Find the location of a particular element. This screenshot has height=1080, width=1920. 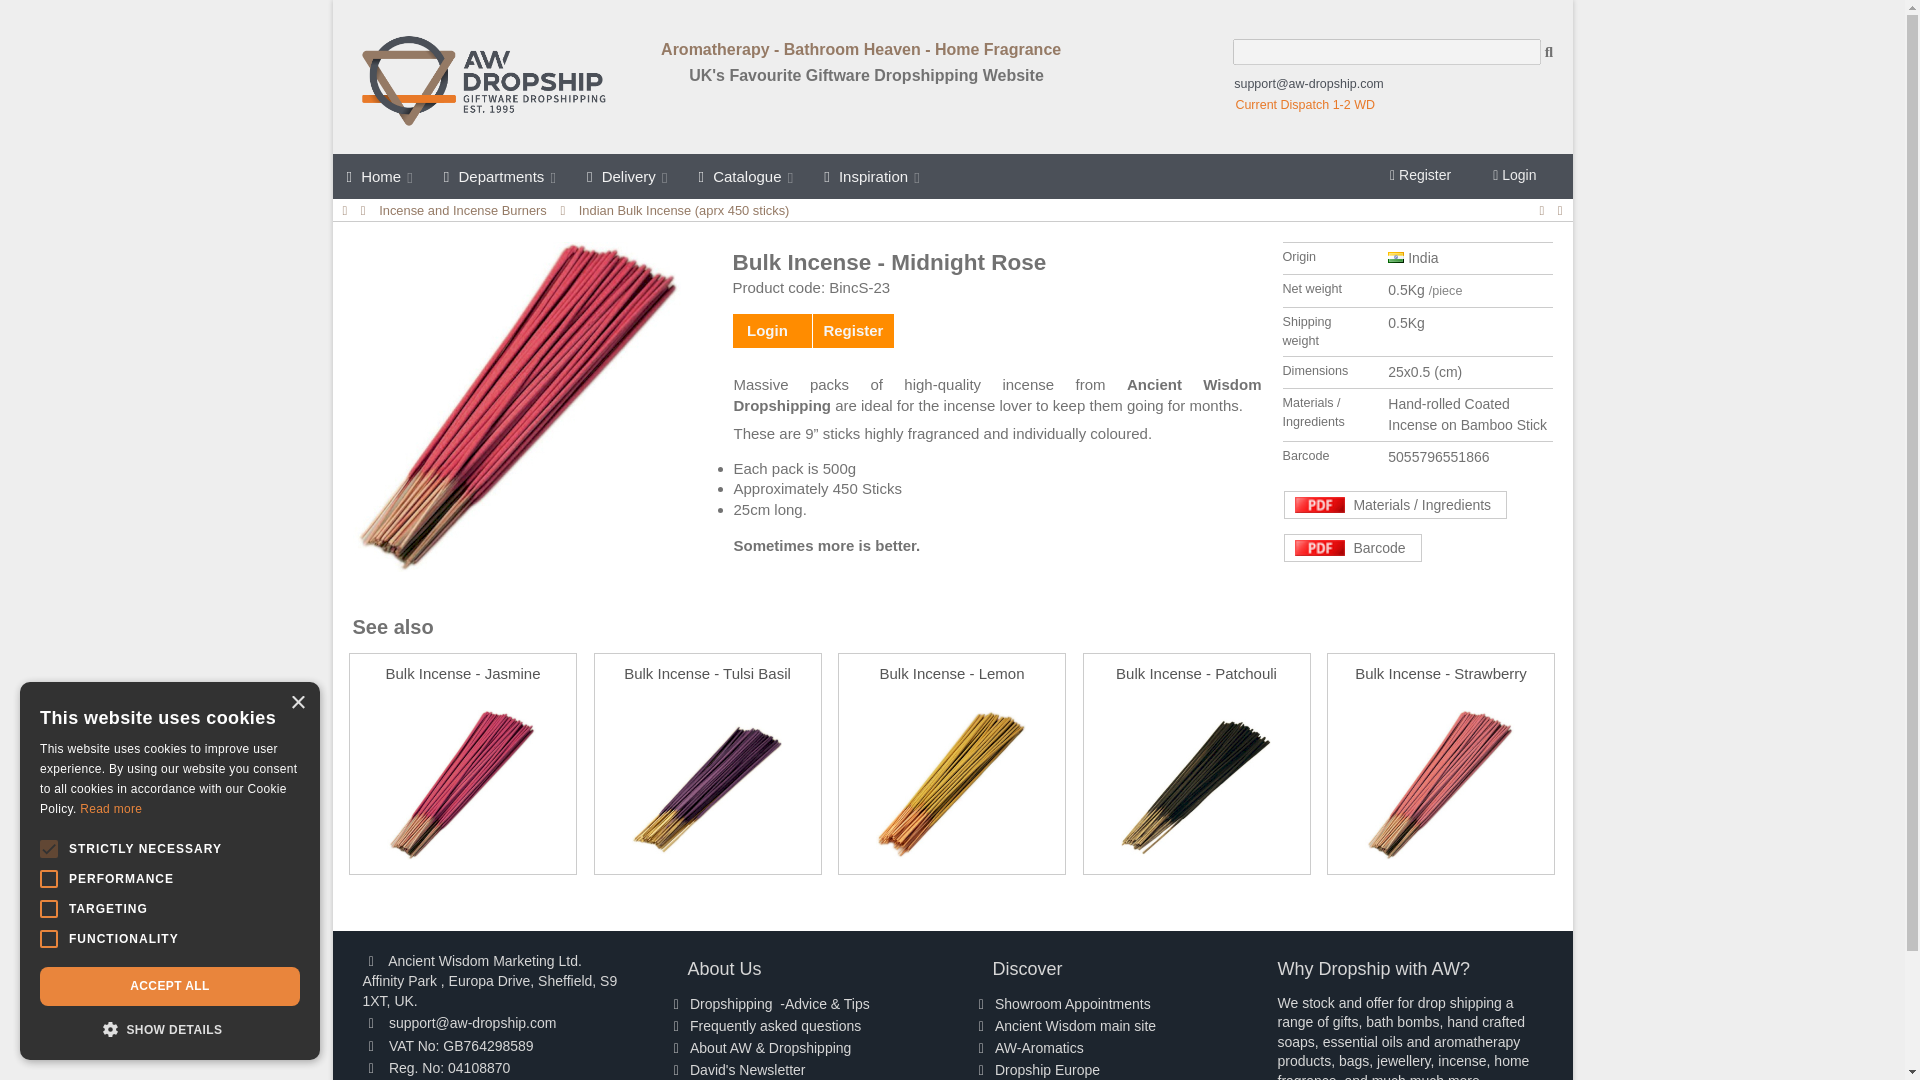

IND is located at coordinates (1396, 257).